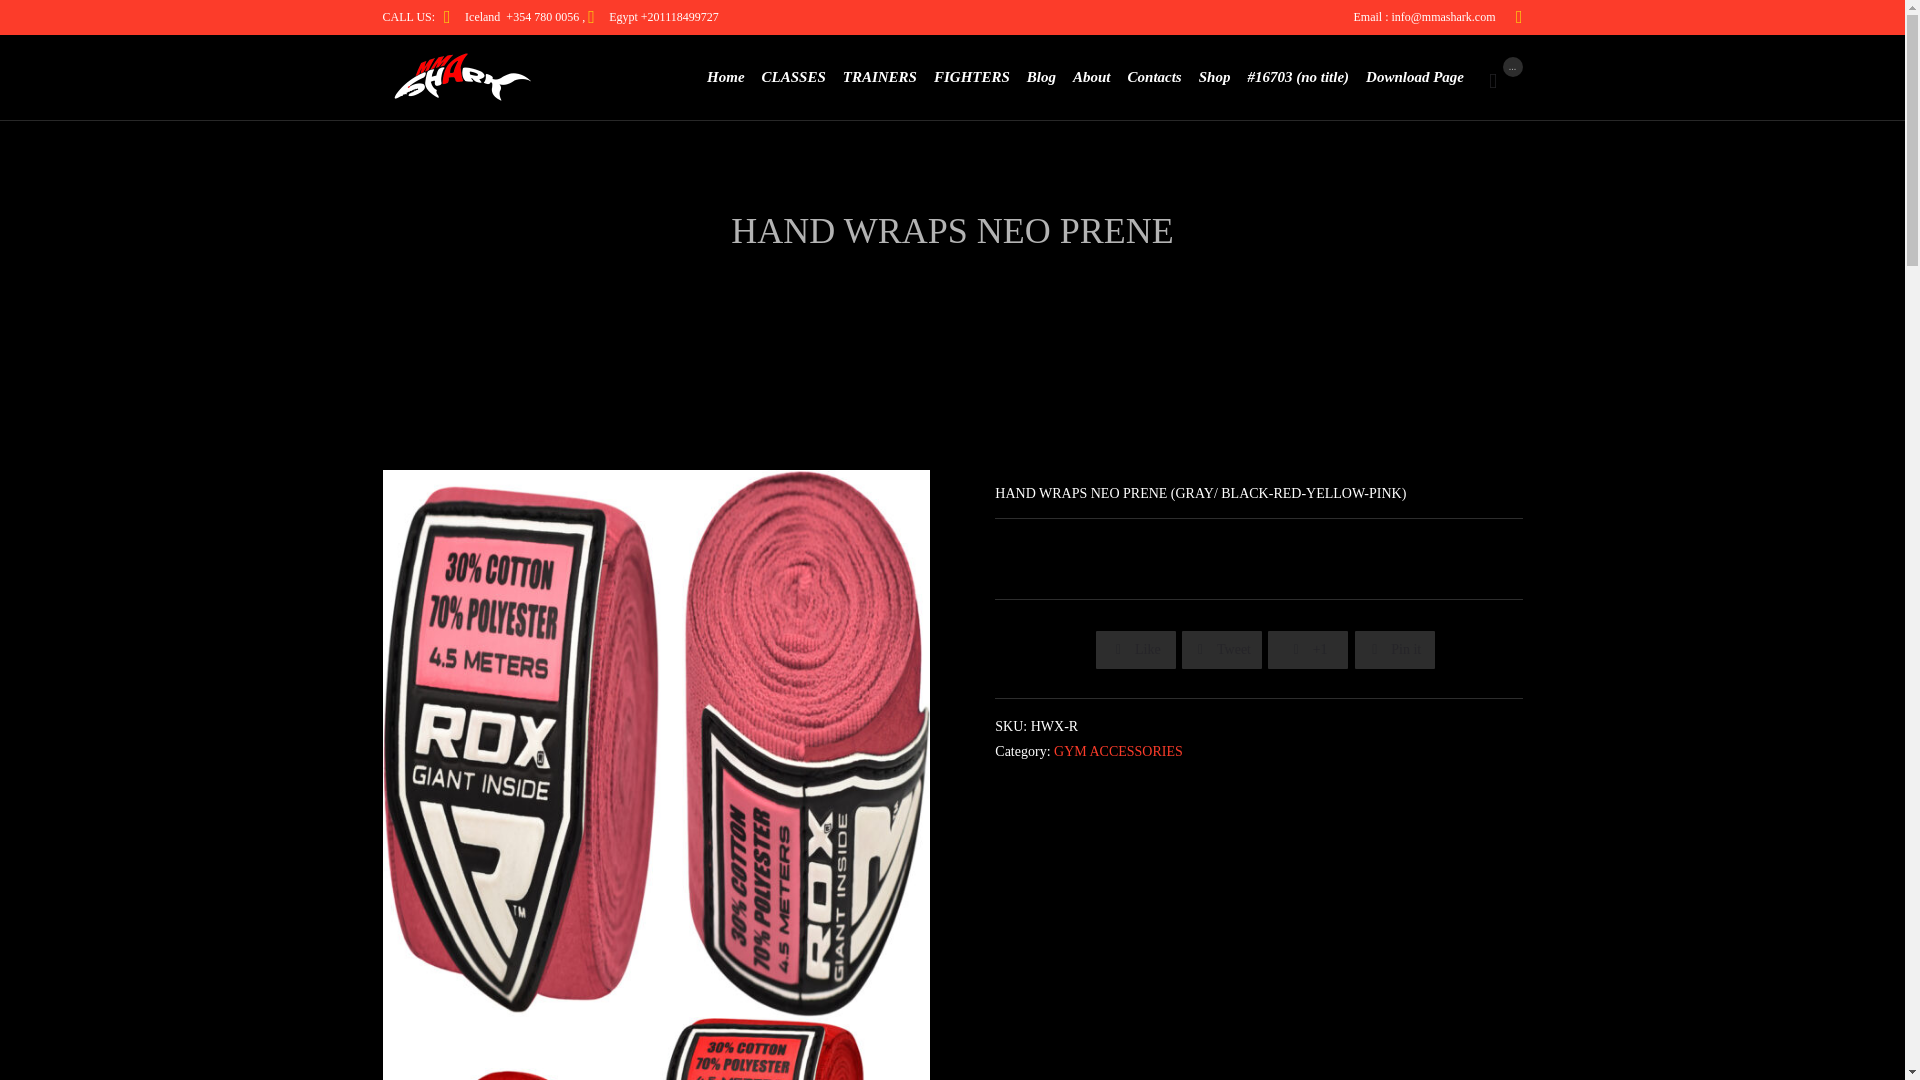 Image resolution: width=1920 pixels, height=1080 pixels. Describe the element at coordinates (458, 76) in the screenshot. I see `MMA SHRAK` at that location.